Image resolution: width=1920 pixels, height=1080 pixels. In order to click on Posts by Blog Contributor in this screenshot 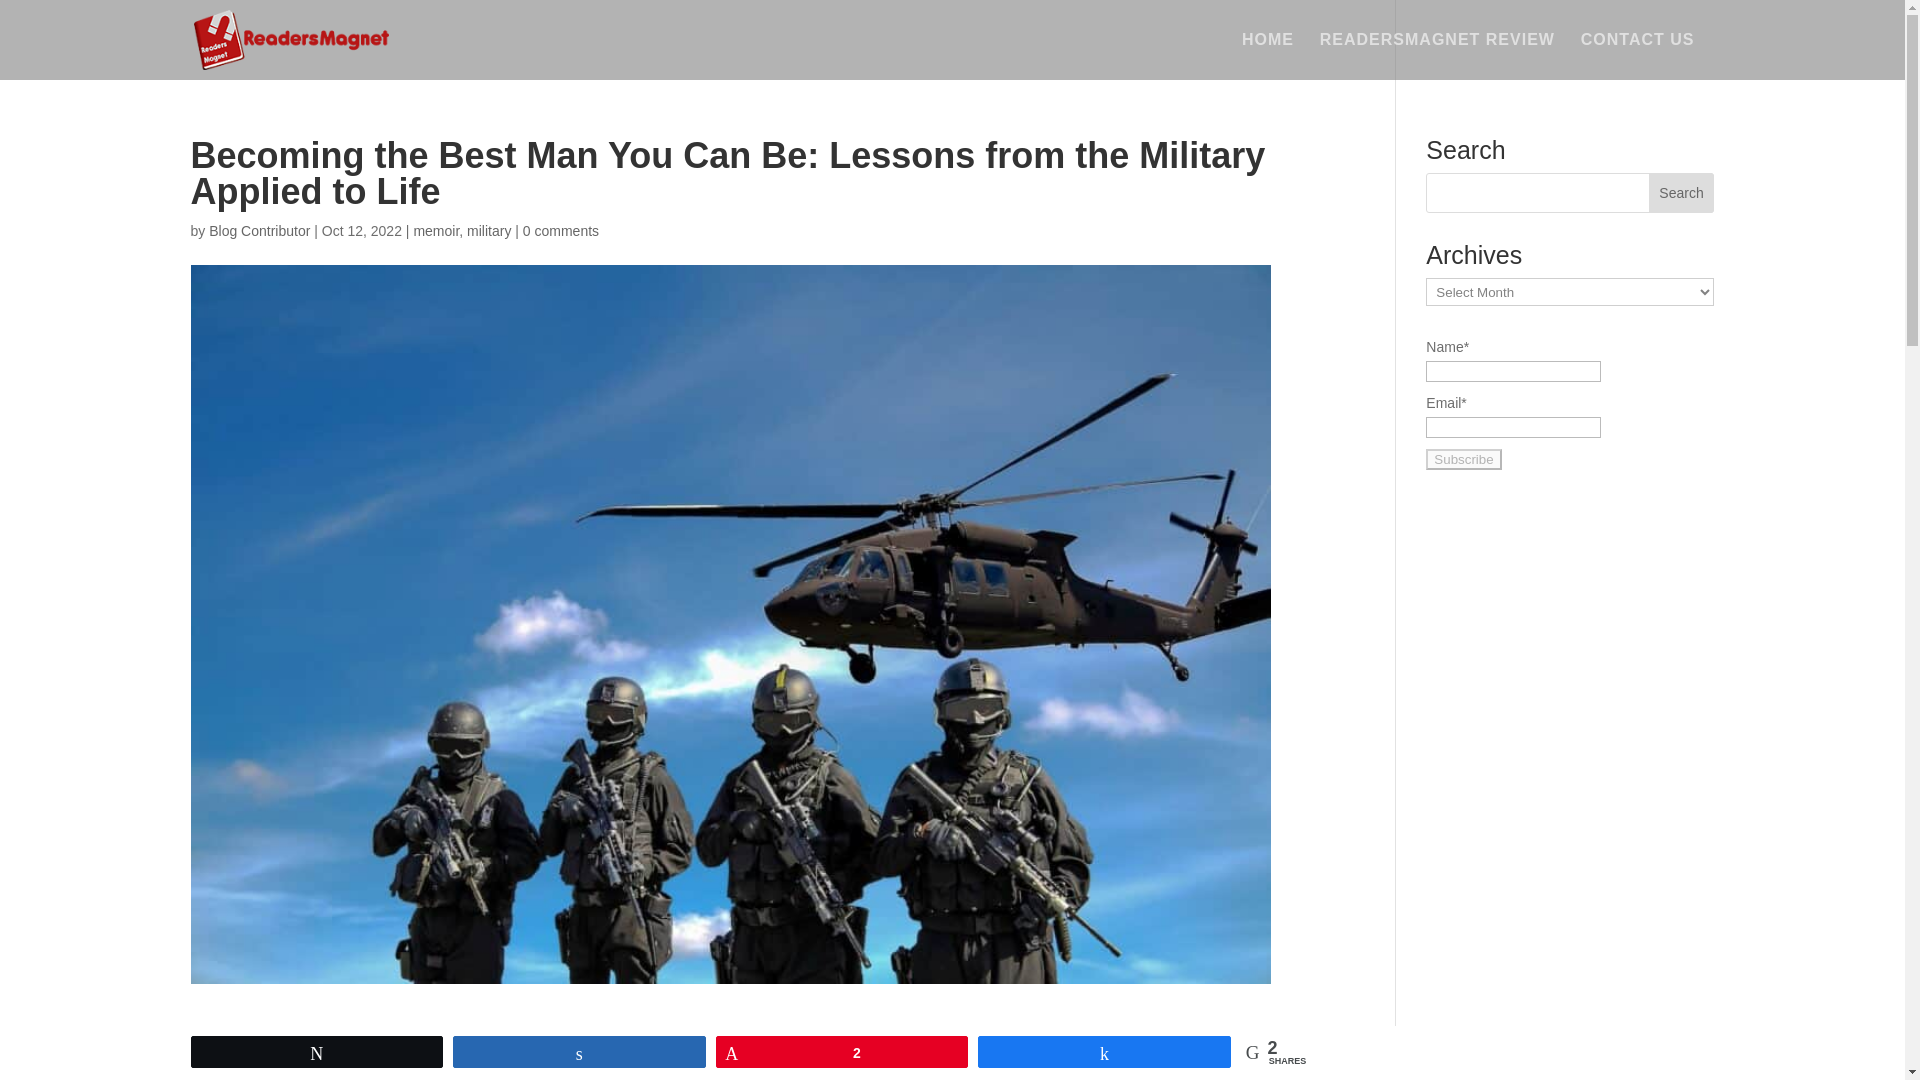, I will do `click(259, 230)`.